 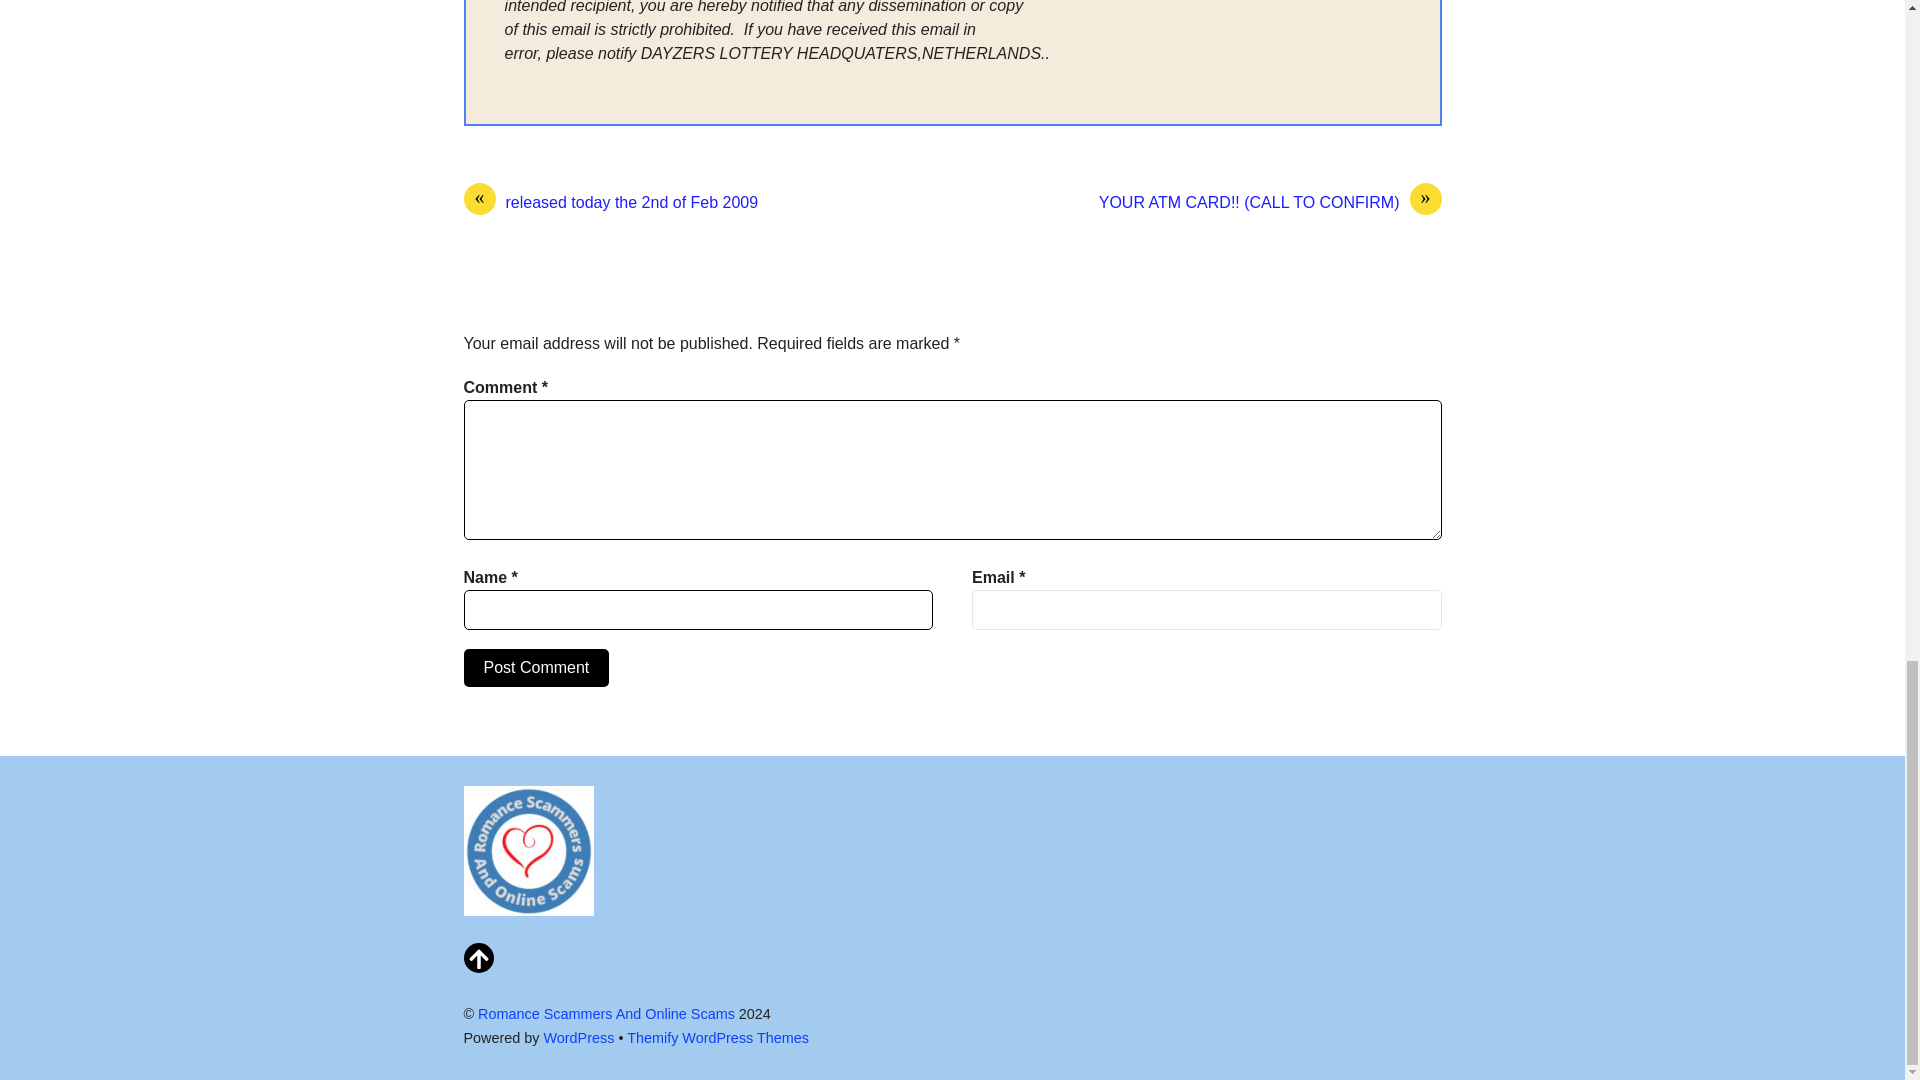 I want to click on WordPress, so click(x=578, y=1038).